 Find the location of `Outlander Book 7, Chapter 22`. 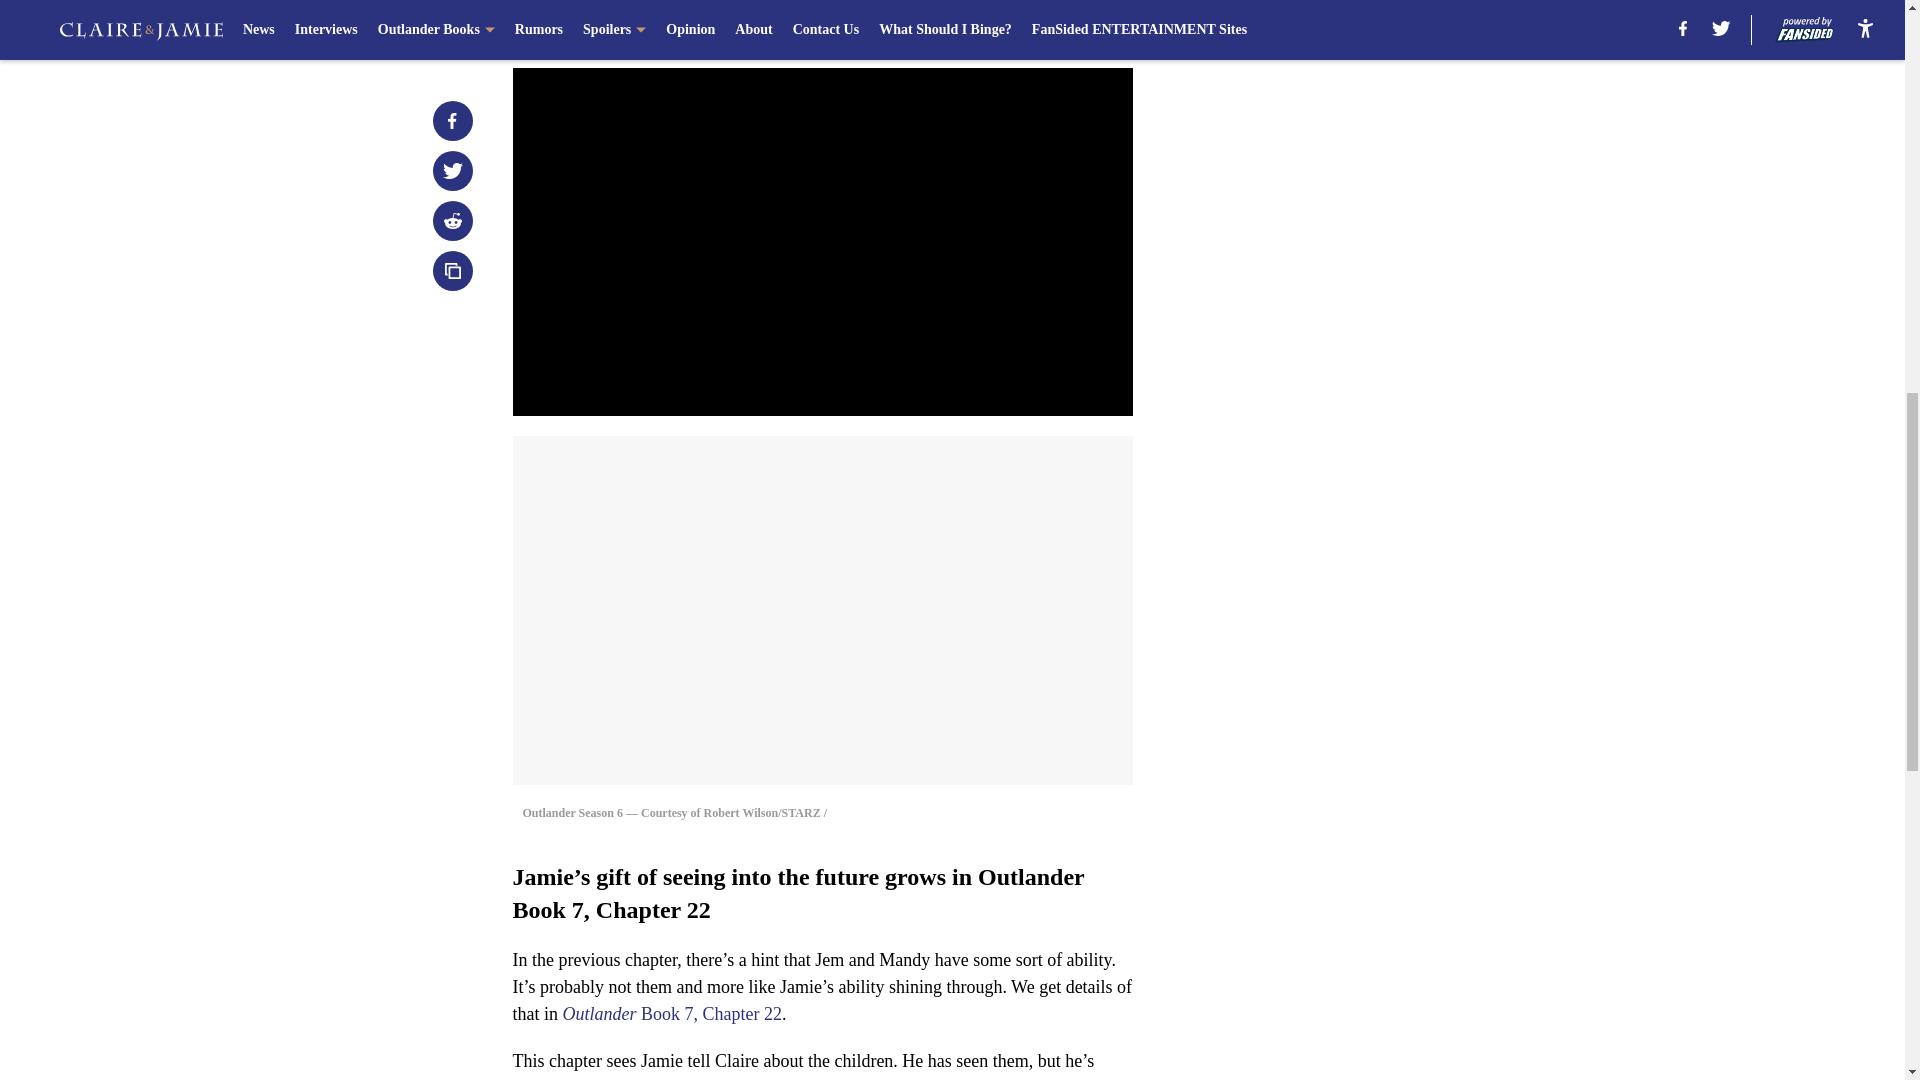

Outlander Book 7, Chapter 22 is located at coordinates (672, 1014).